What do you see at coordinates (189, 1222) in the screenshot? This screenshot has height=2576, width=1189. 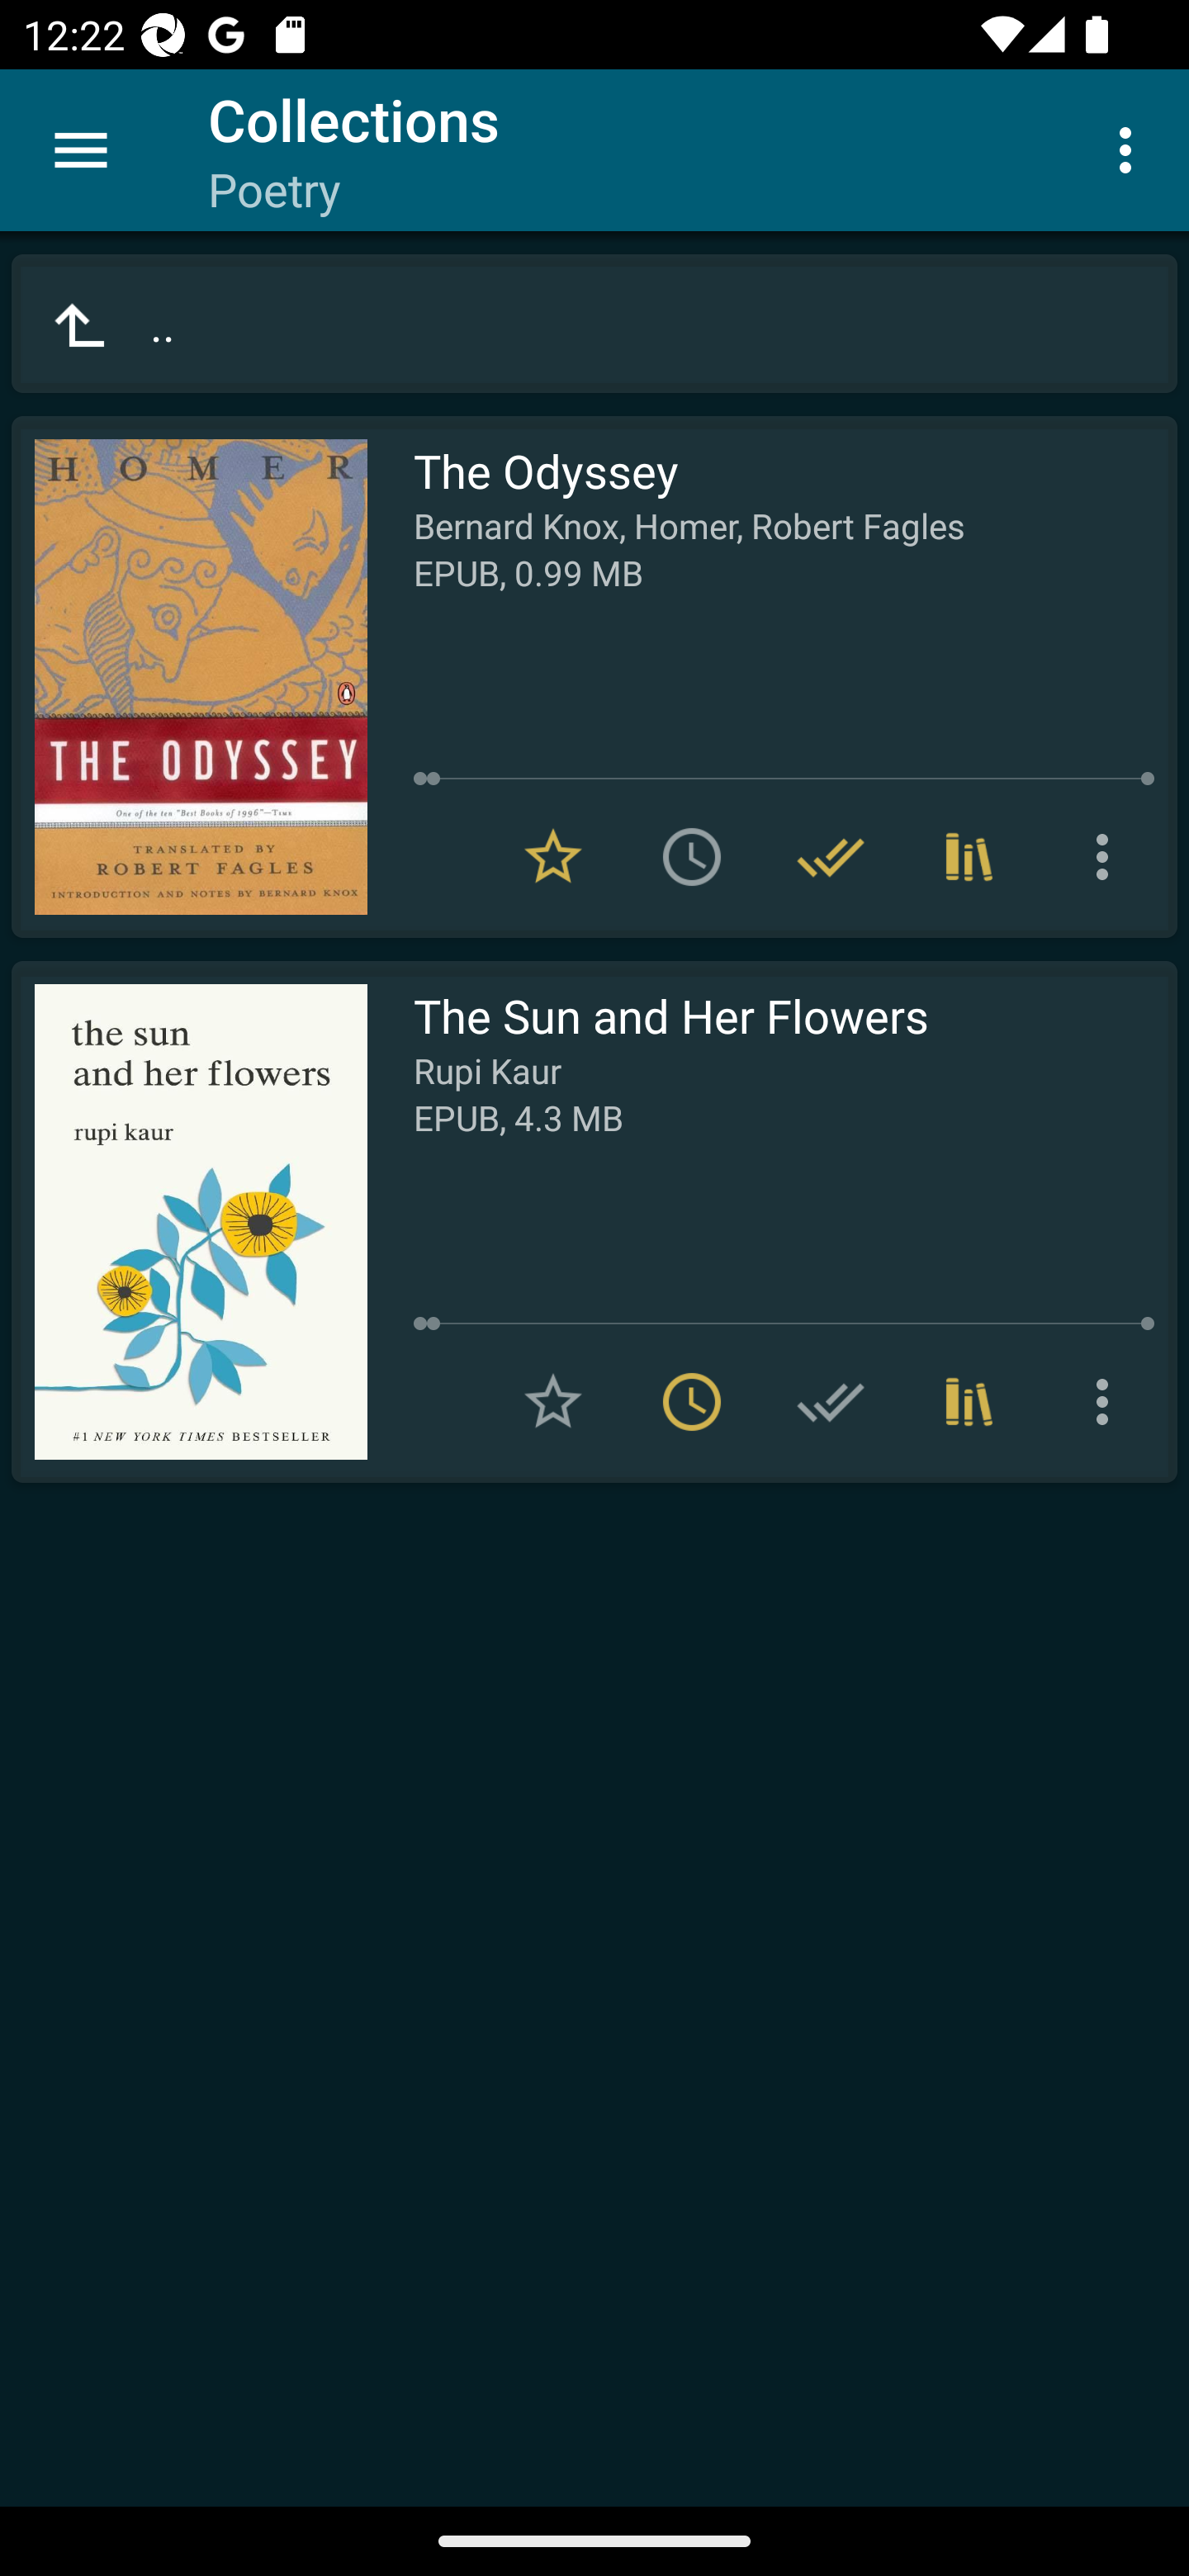 I see `Read The Sun and Her Flowers` at bounding box center [189, 1222].